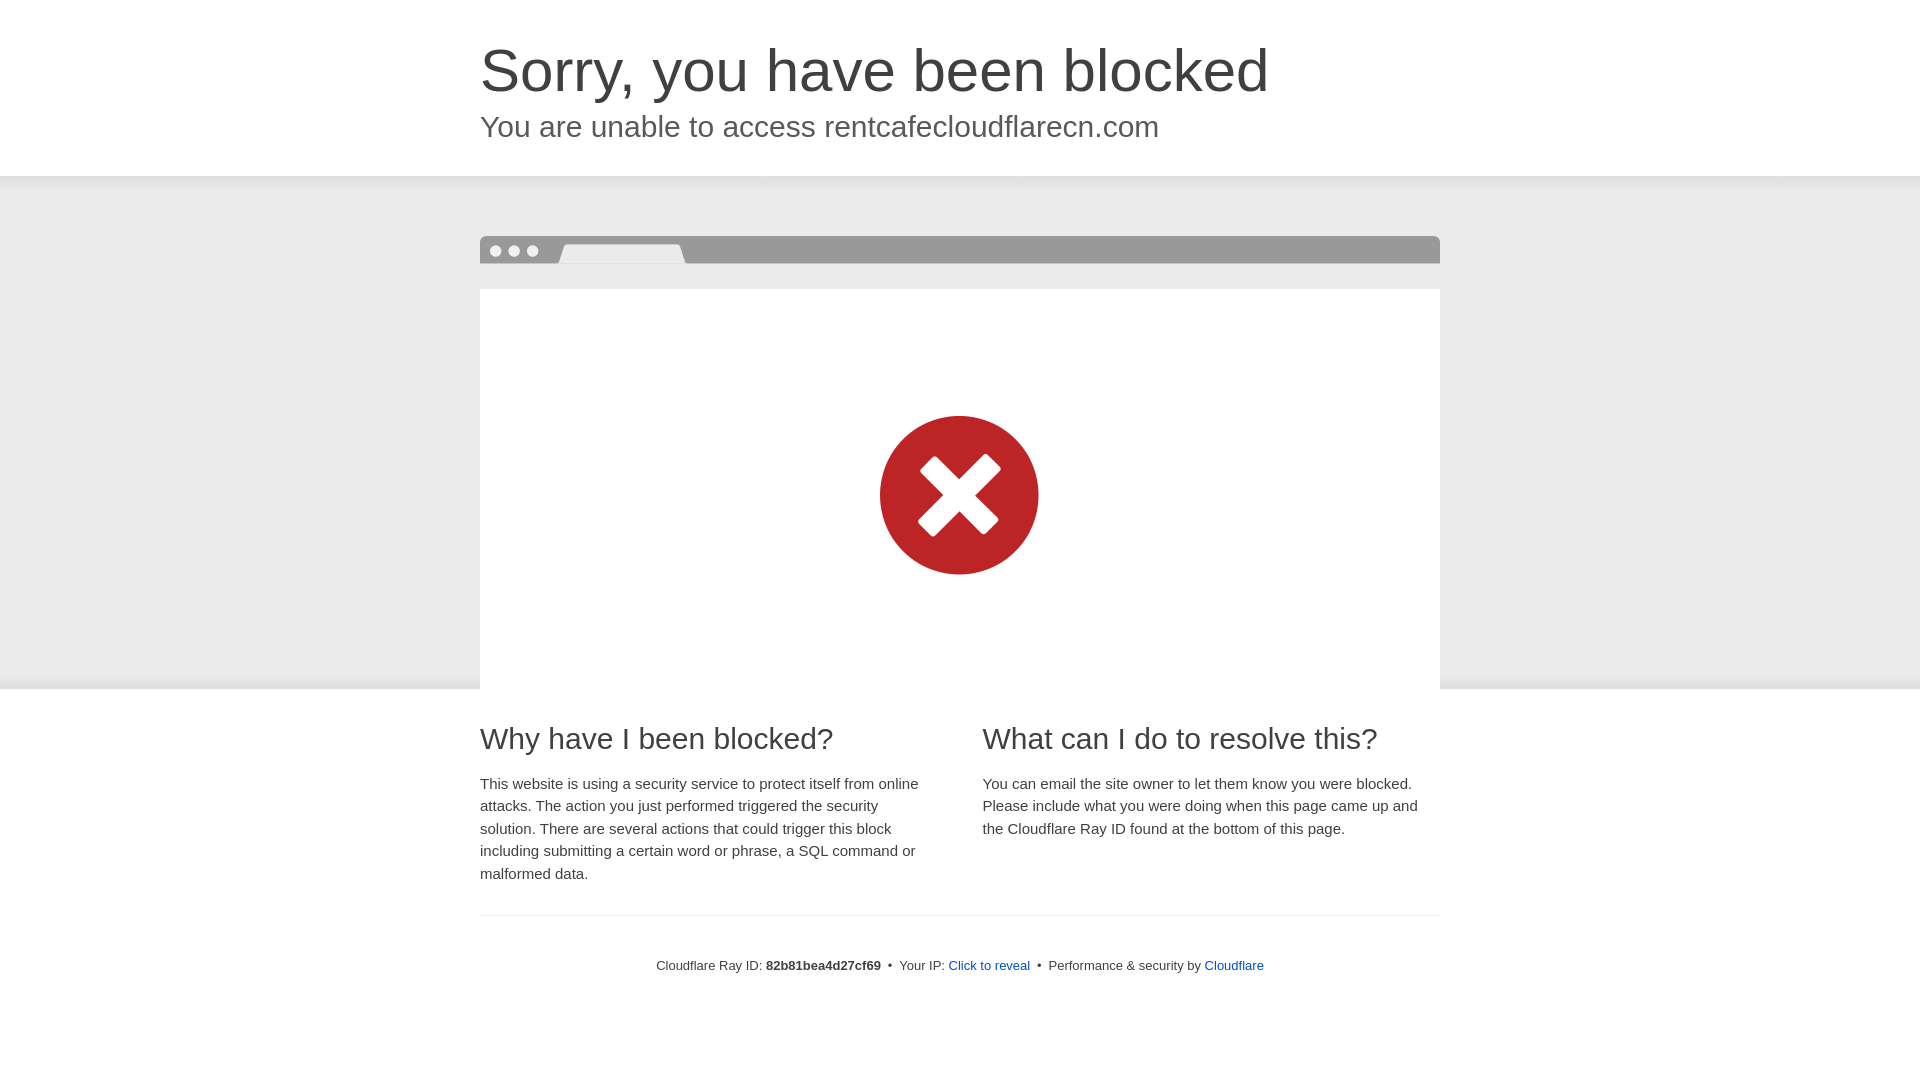 This screenshot has height=1080, width=1920. Describe the element at coordinates (1234, 966) in the screenshot. I see `Cloudflare` at that location.